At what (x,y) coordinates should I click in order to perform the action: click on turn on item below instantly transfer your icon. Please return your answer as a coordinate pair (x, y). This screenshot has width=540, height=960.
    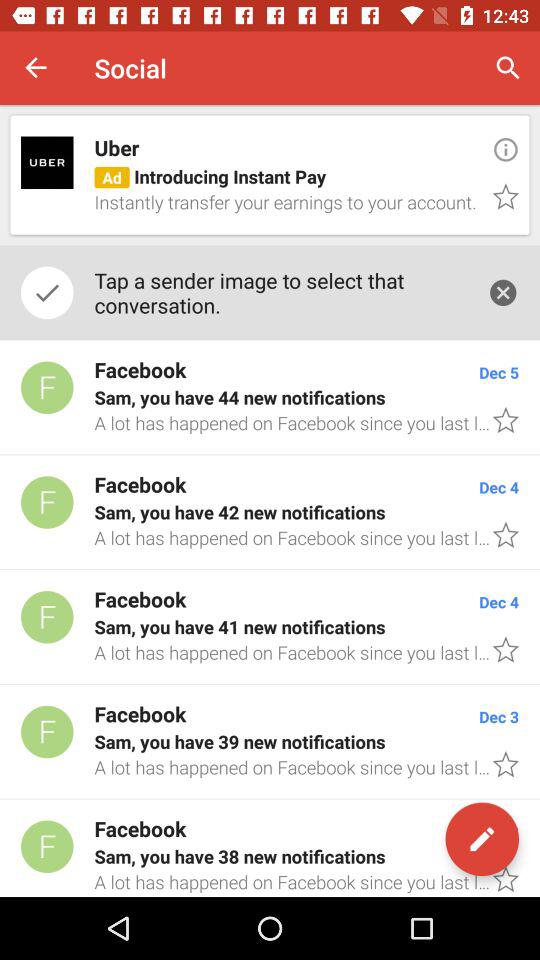
    Looking at the image, I should click on (280, 292).